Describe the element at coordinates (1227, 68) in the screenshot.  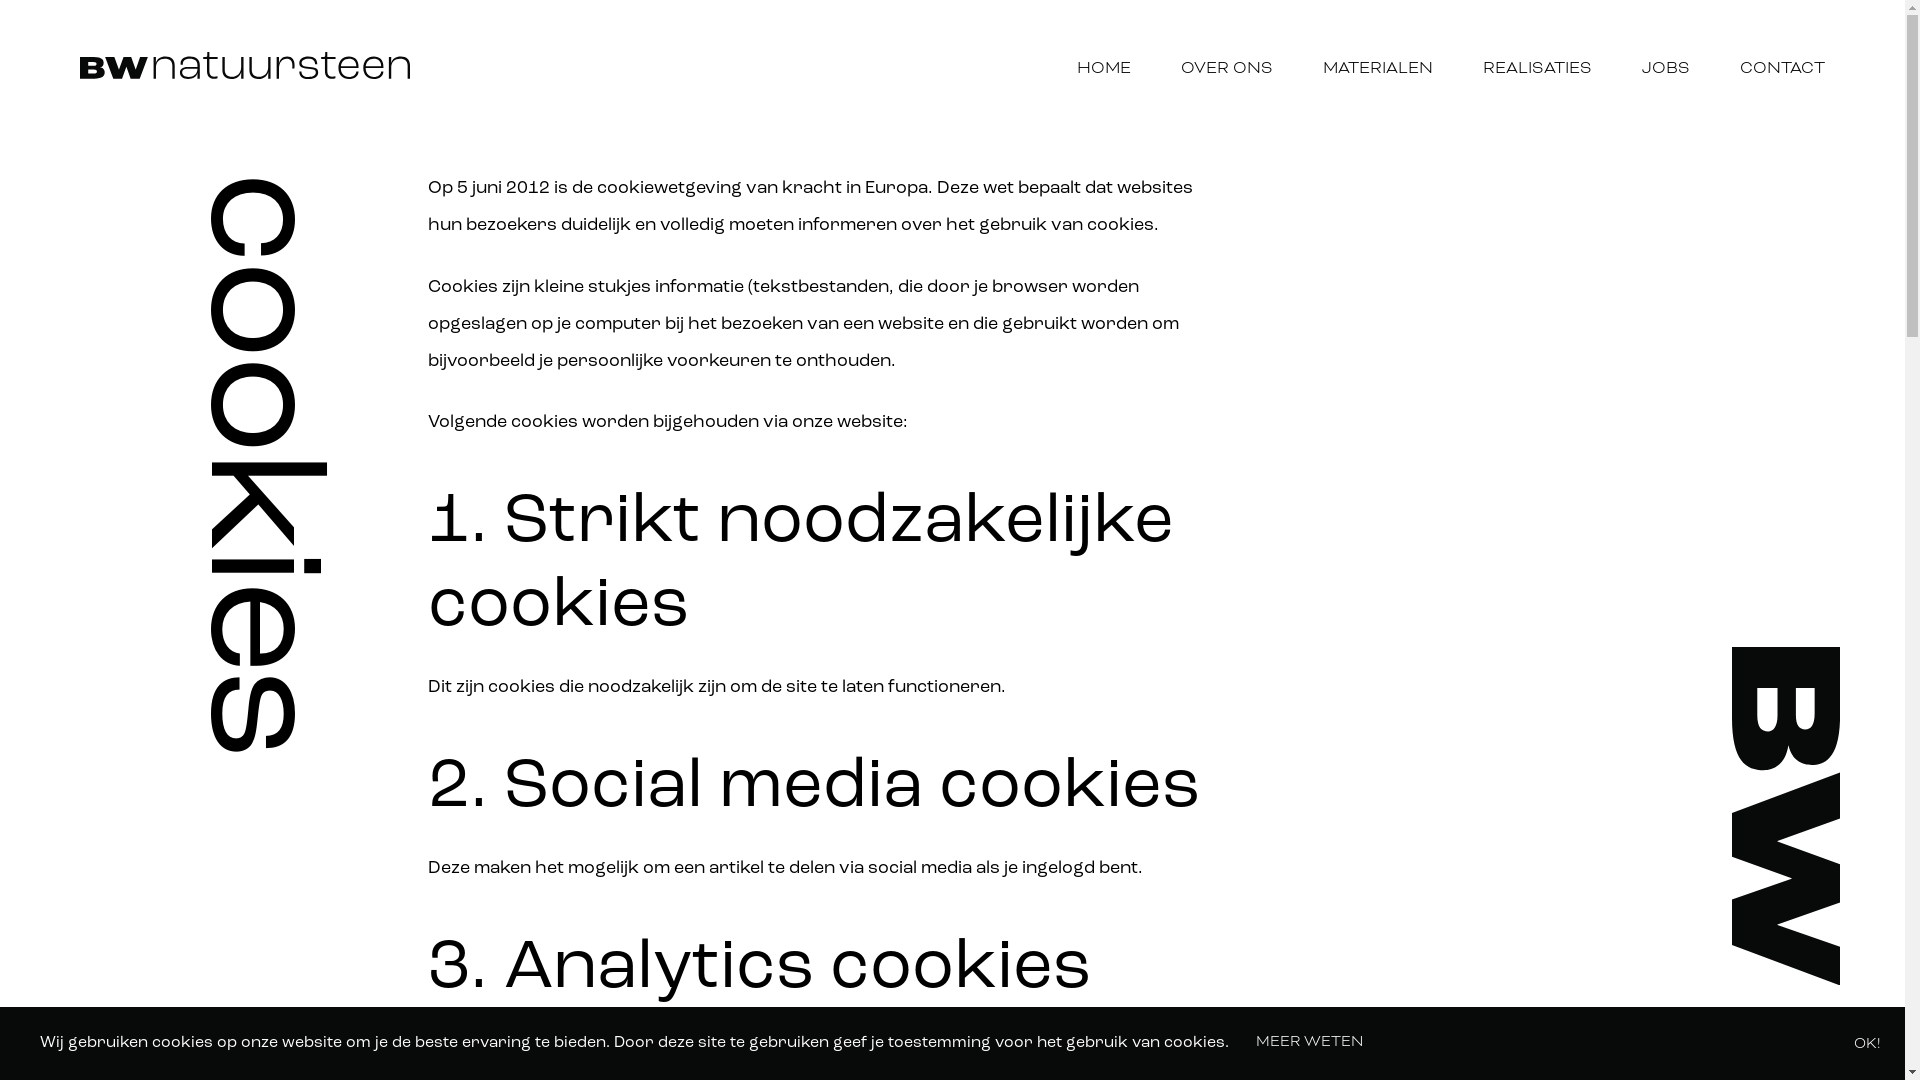
I see `OVER ONS` at that location.